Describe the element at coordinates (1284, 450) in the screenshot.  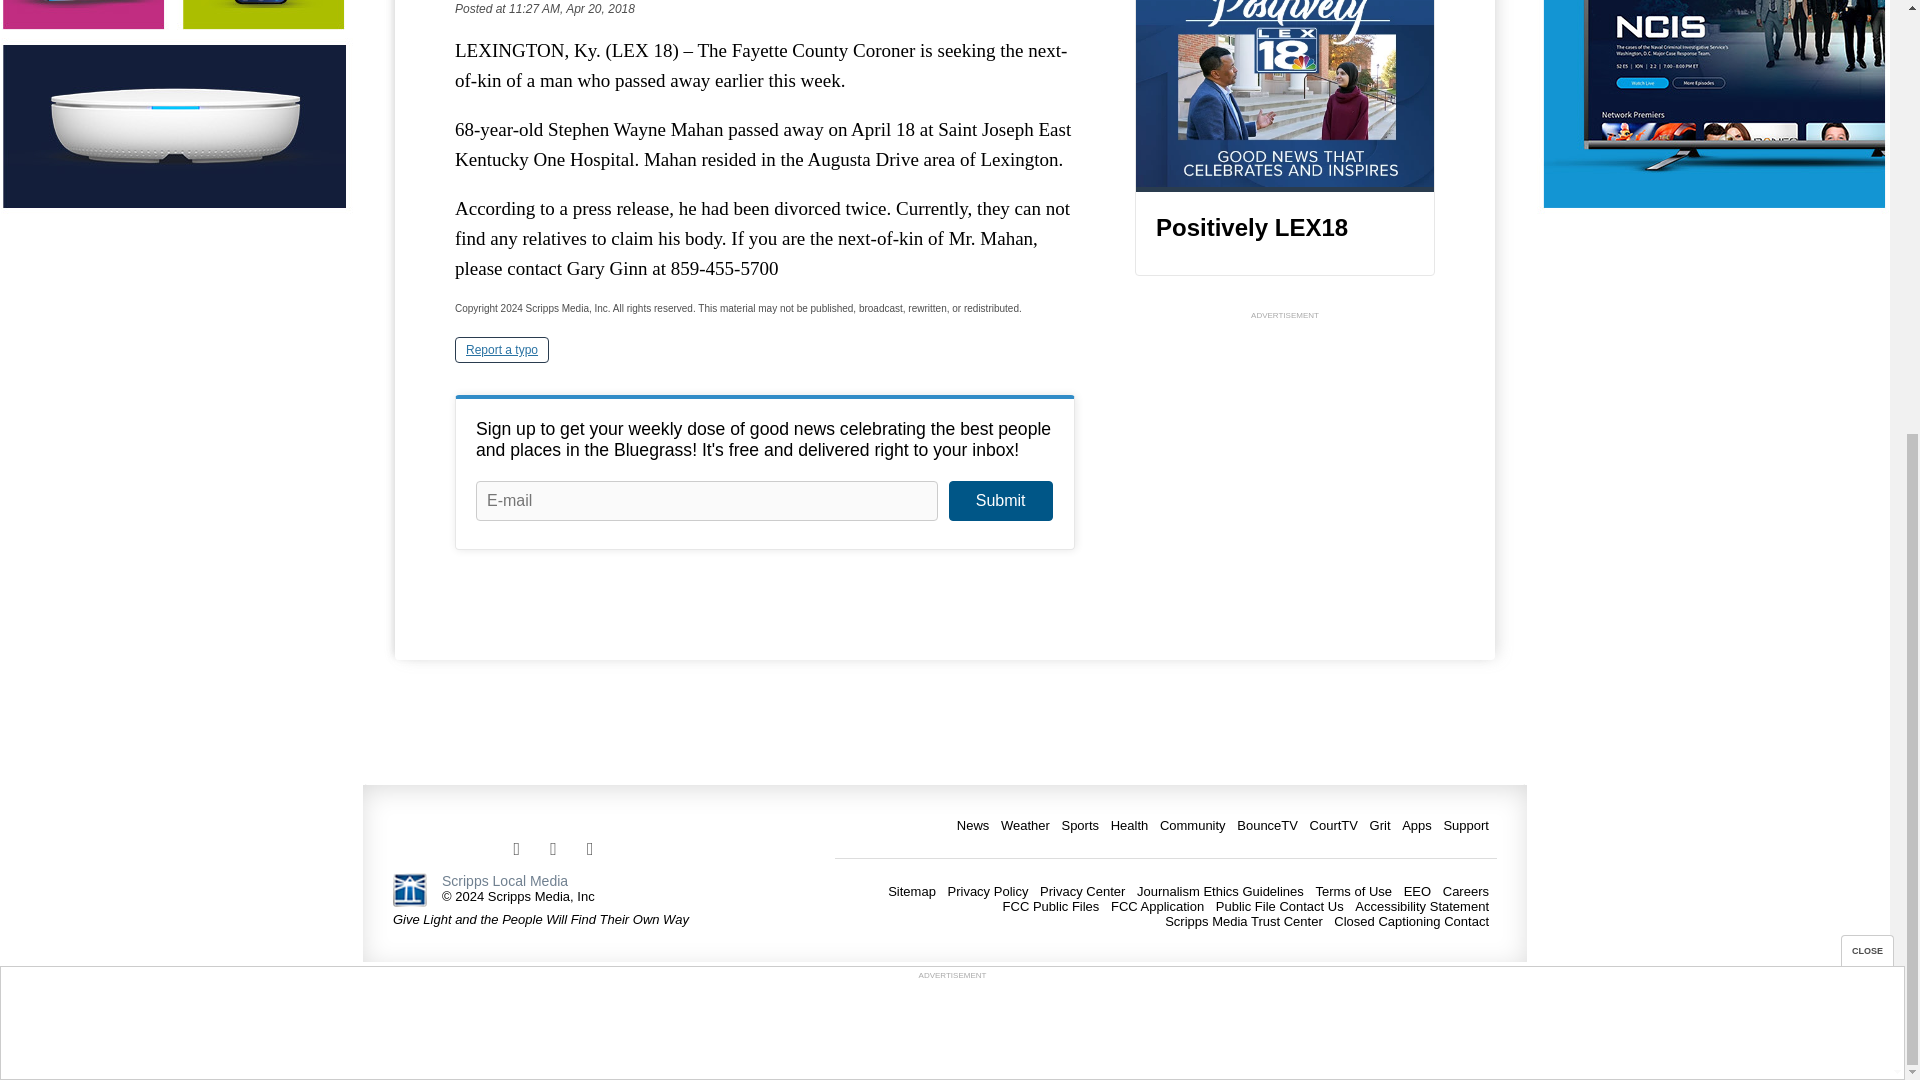
I see `3rd party ad content` at that location.